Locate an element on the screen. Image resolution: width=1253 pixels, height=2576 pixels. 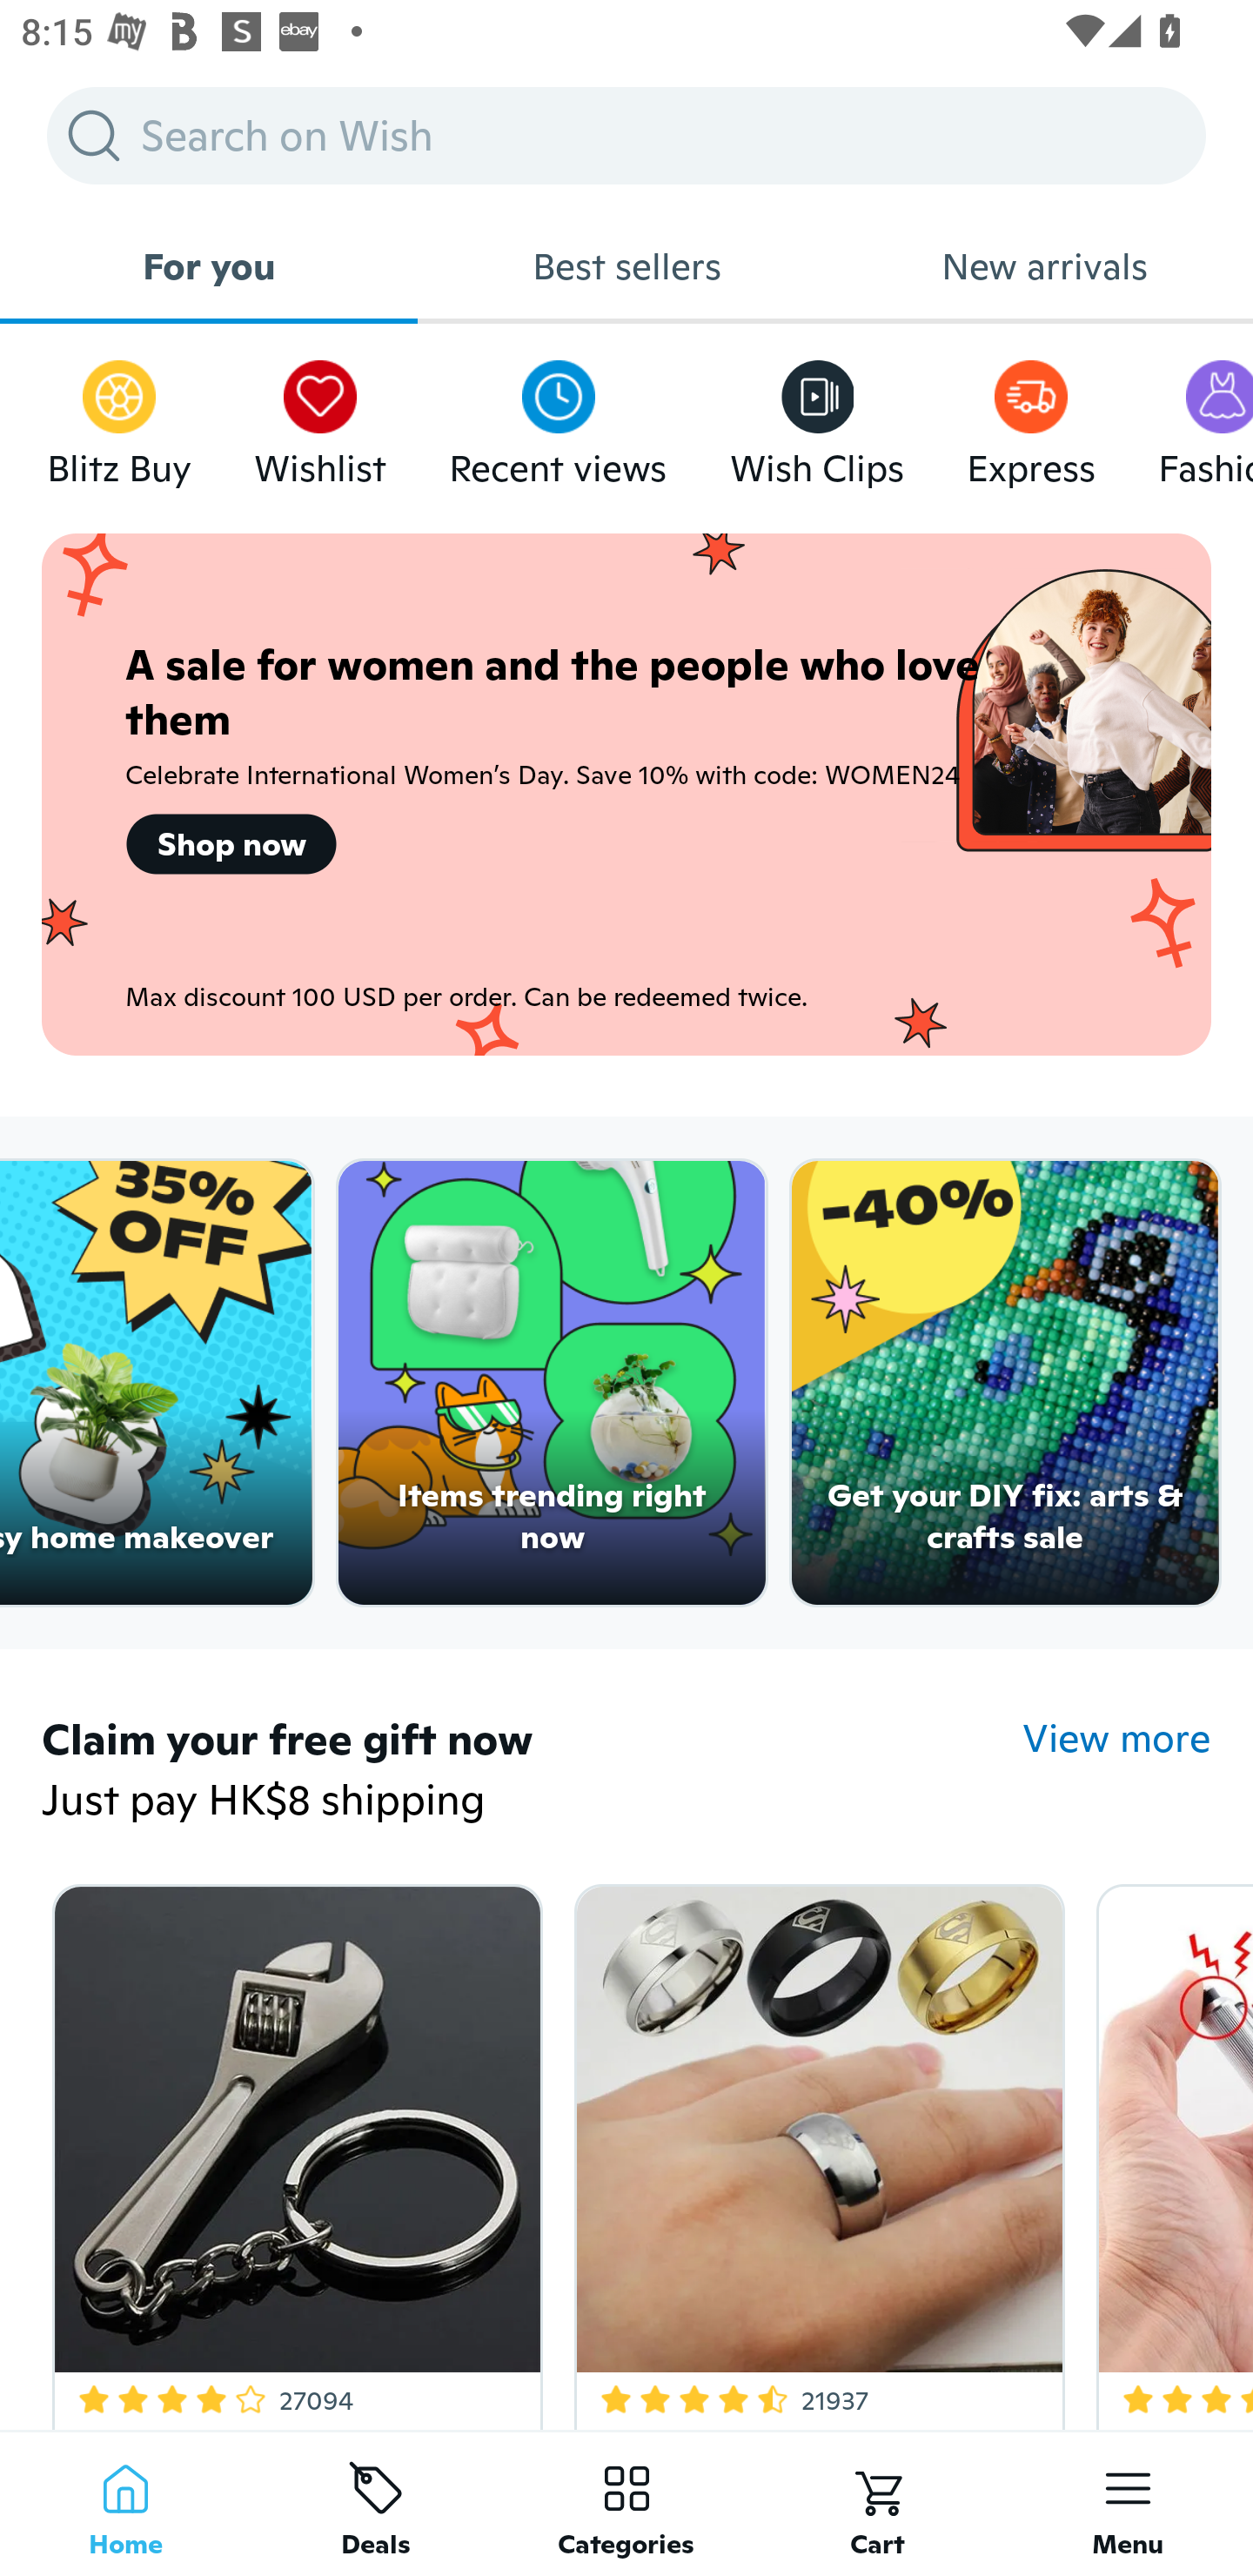
View more is located at coordinates (1117, 1739).